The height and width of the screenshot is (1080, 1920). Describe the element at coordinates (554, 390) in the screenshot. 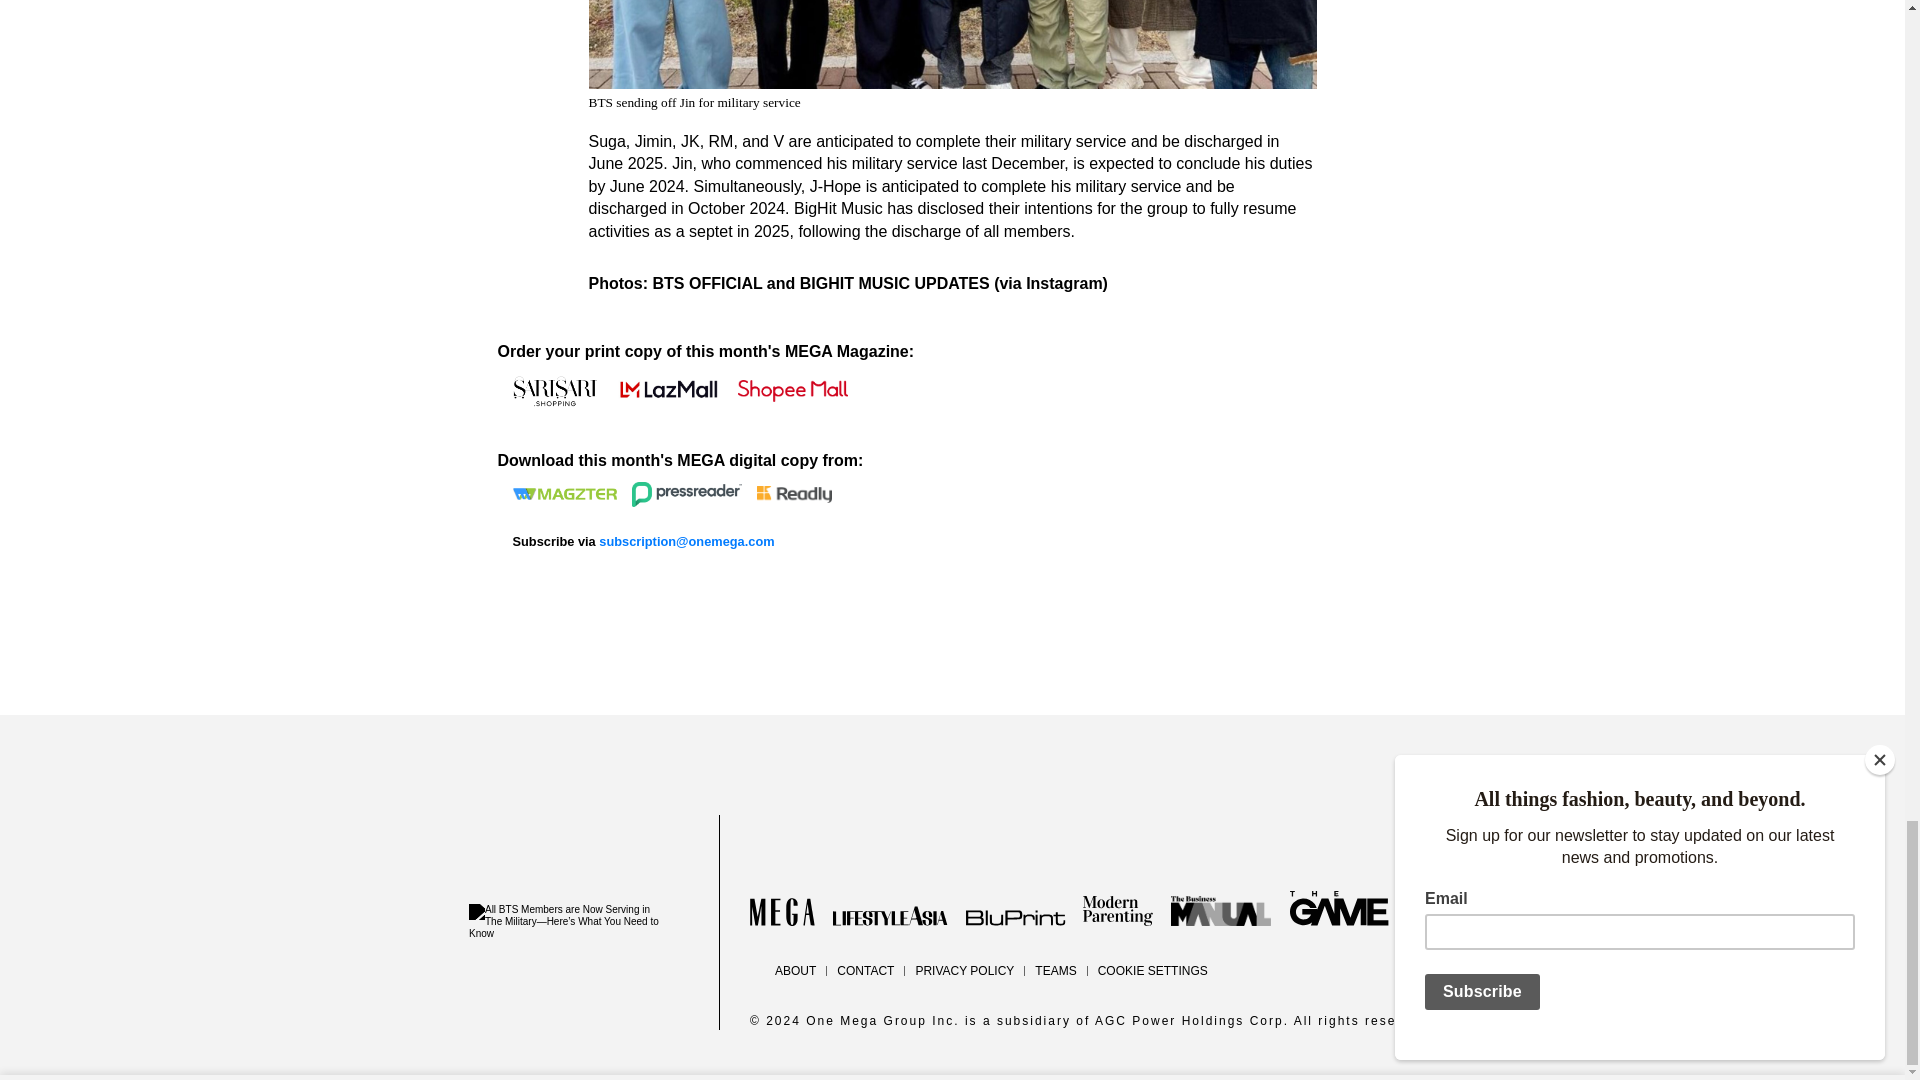

I see `Sari Sari Shopping` at that location.